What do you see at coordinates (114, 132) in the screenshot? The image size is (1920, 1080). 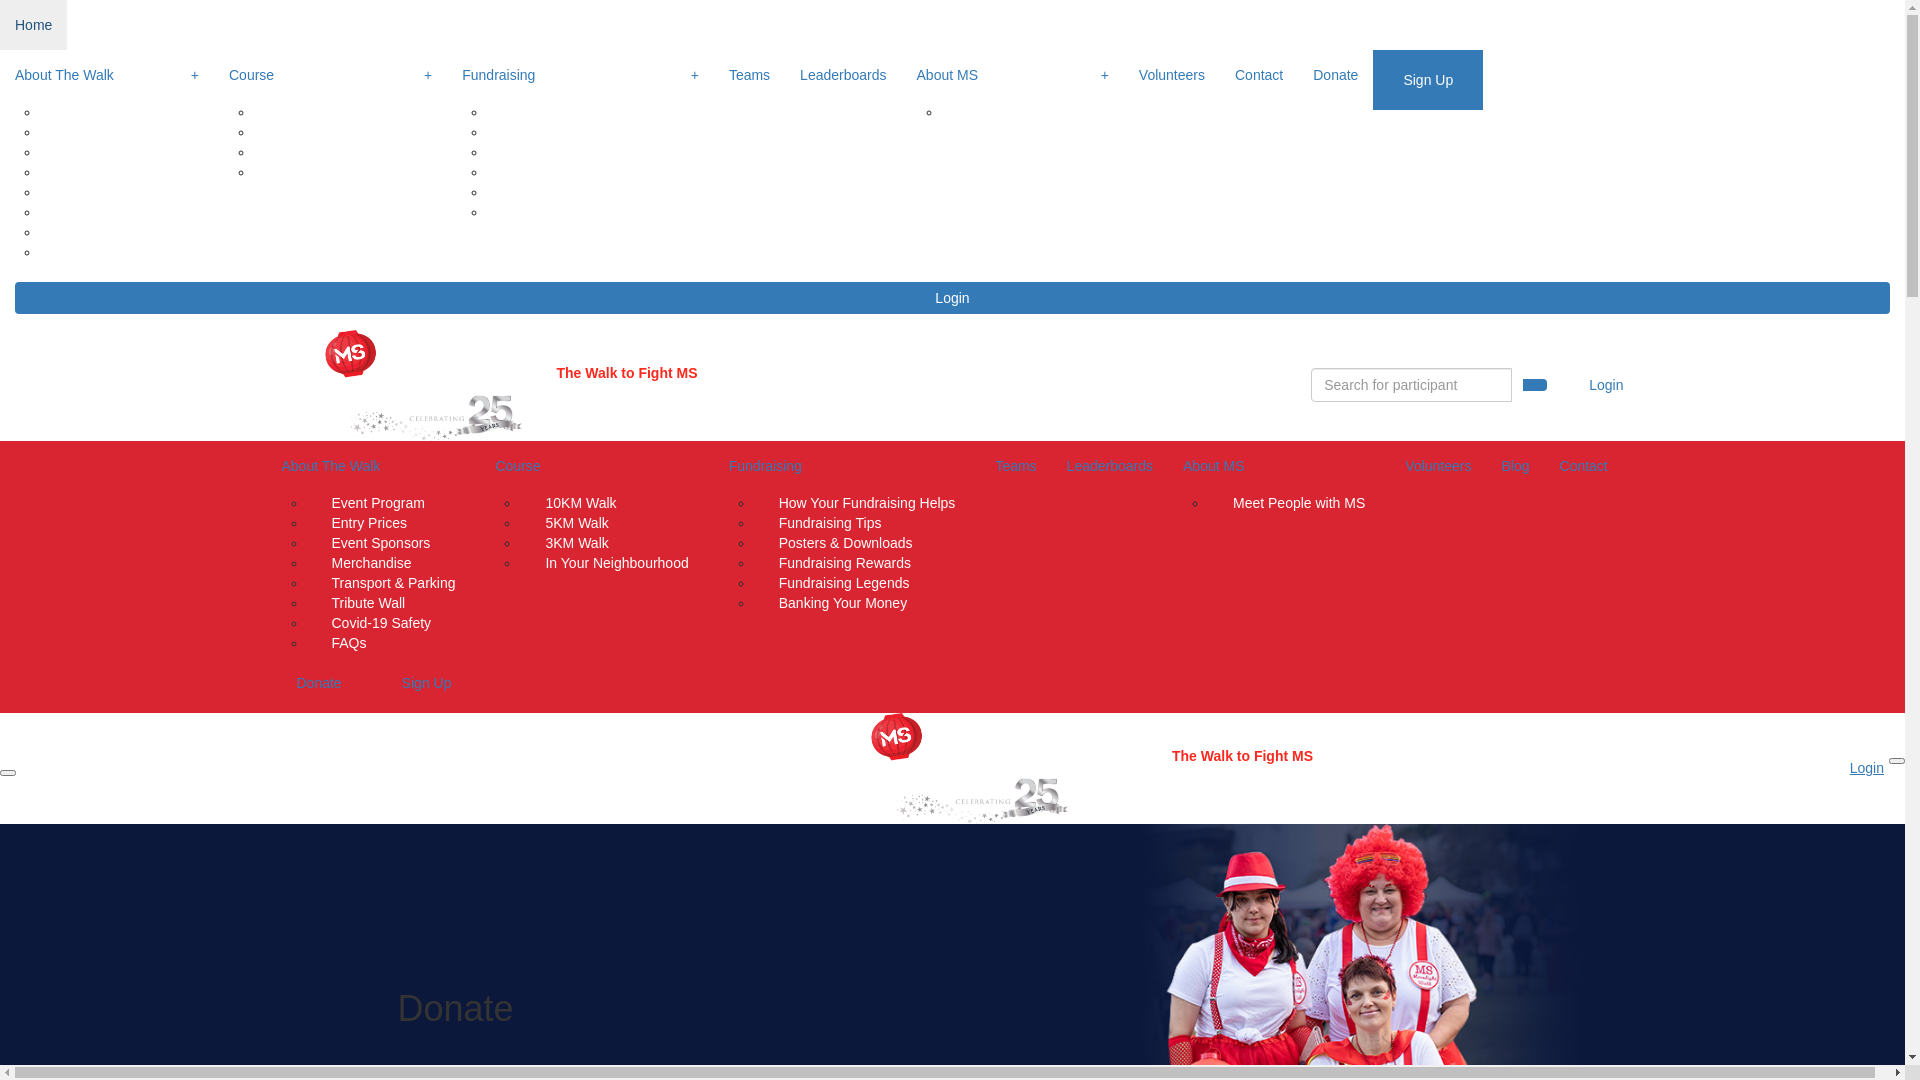 I see `Event Sponsors` at bounding box center [114, 132].